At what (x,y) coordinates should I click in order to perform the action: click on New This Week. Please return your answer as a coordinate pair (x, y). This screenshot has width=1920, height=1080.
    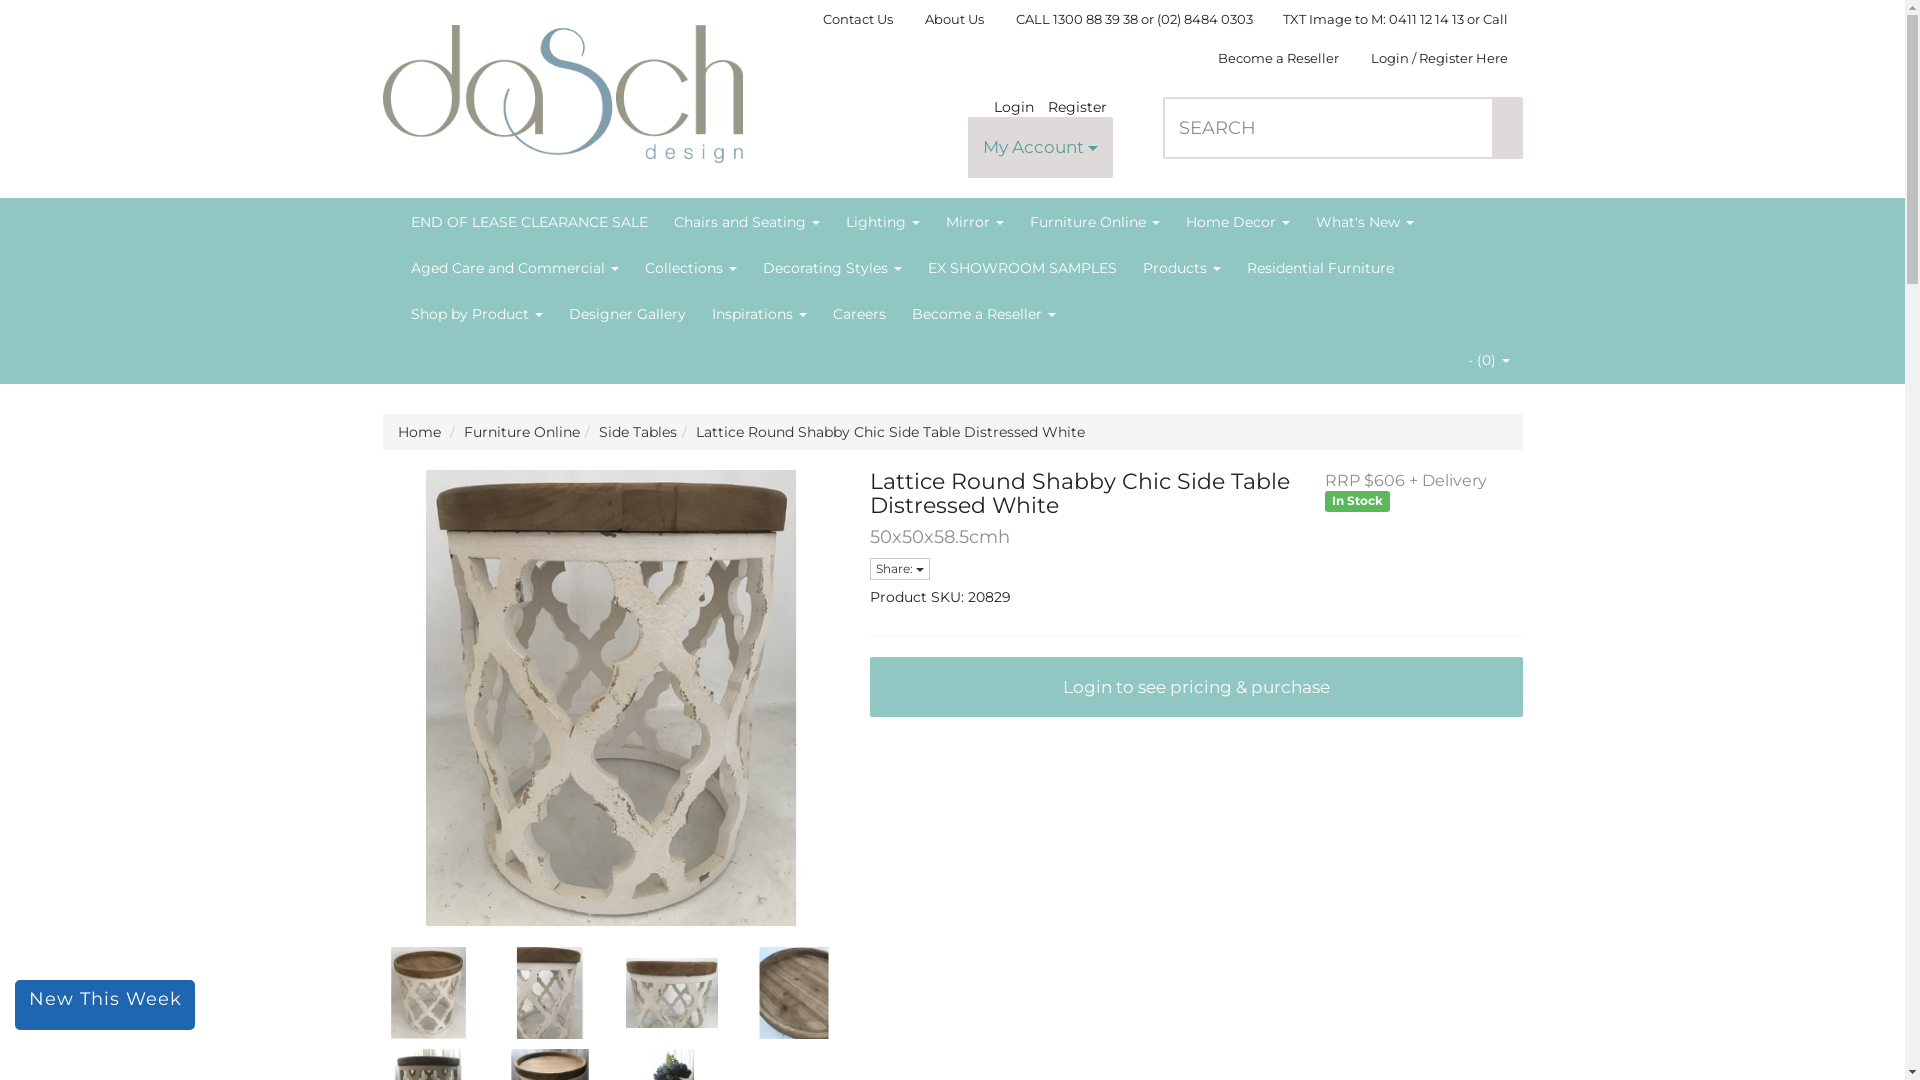
    Looking at the image, I should click on (105, 1005).